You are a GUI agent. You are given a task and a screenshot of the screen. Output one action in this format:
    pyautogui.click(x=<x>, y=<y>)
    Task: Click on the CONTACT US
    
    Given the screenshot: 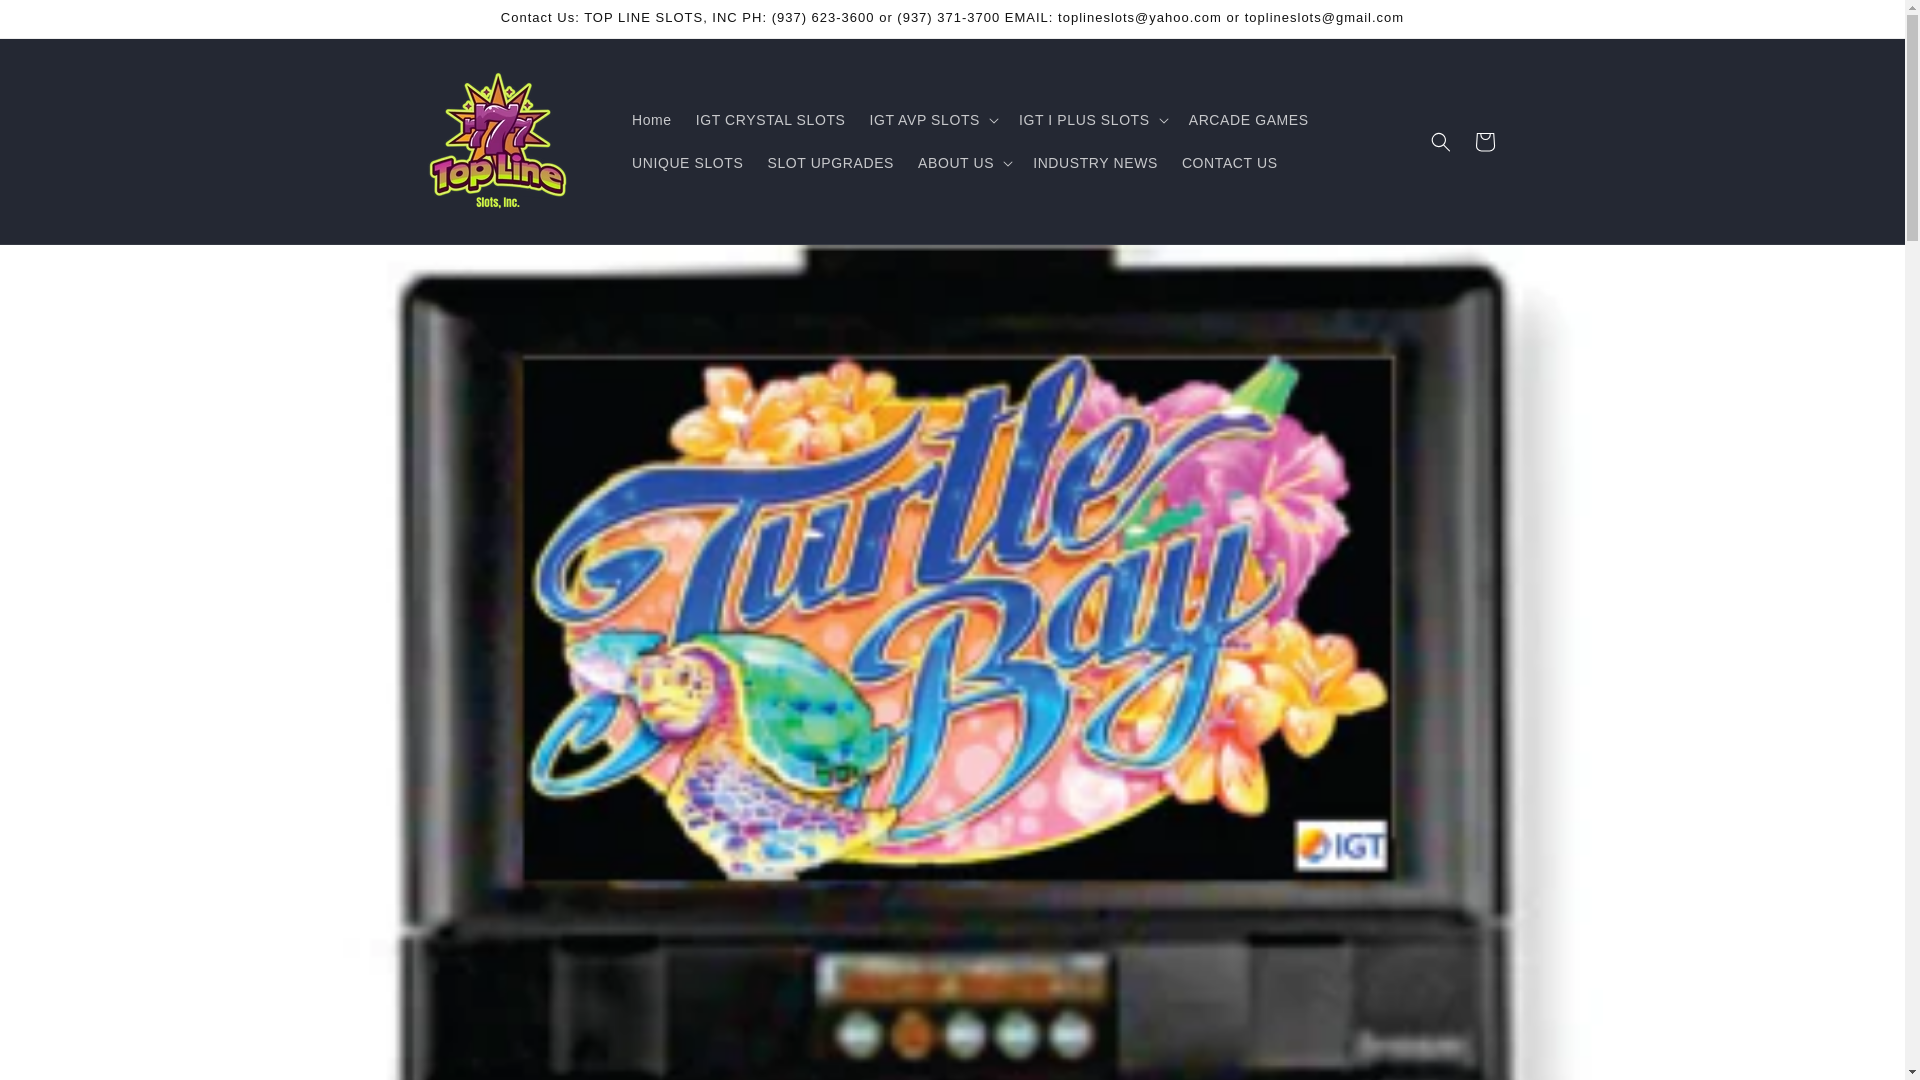 What is the action you would take?
    pyautogui.click(x=1230, y=162)
    